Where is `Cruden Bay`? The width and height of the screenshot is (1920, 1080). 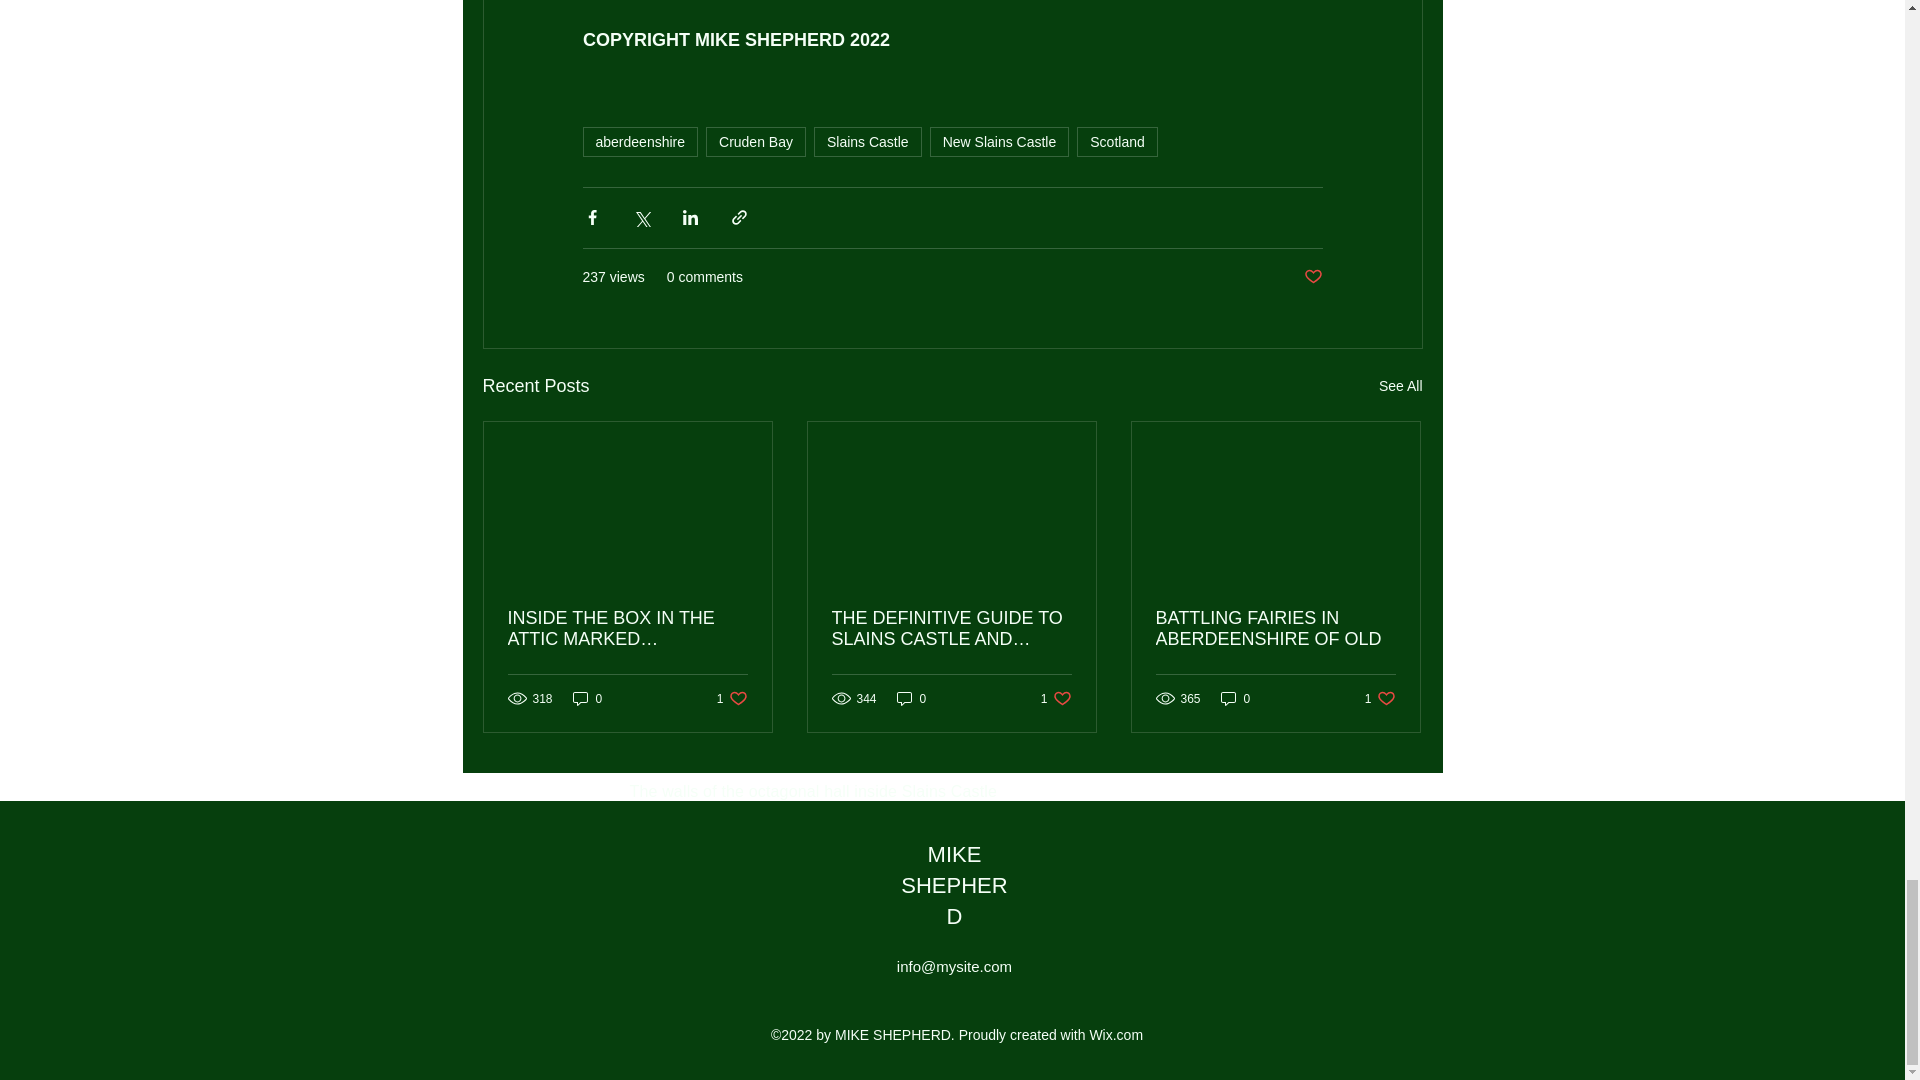 Cruden Bay is located at coordinates (756, 142).